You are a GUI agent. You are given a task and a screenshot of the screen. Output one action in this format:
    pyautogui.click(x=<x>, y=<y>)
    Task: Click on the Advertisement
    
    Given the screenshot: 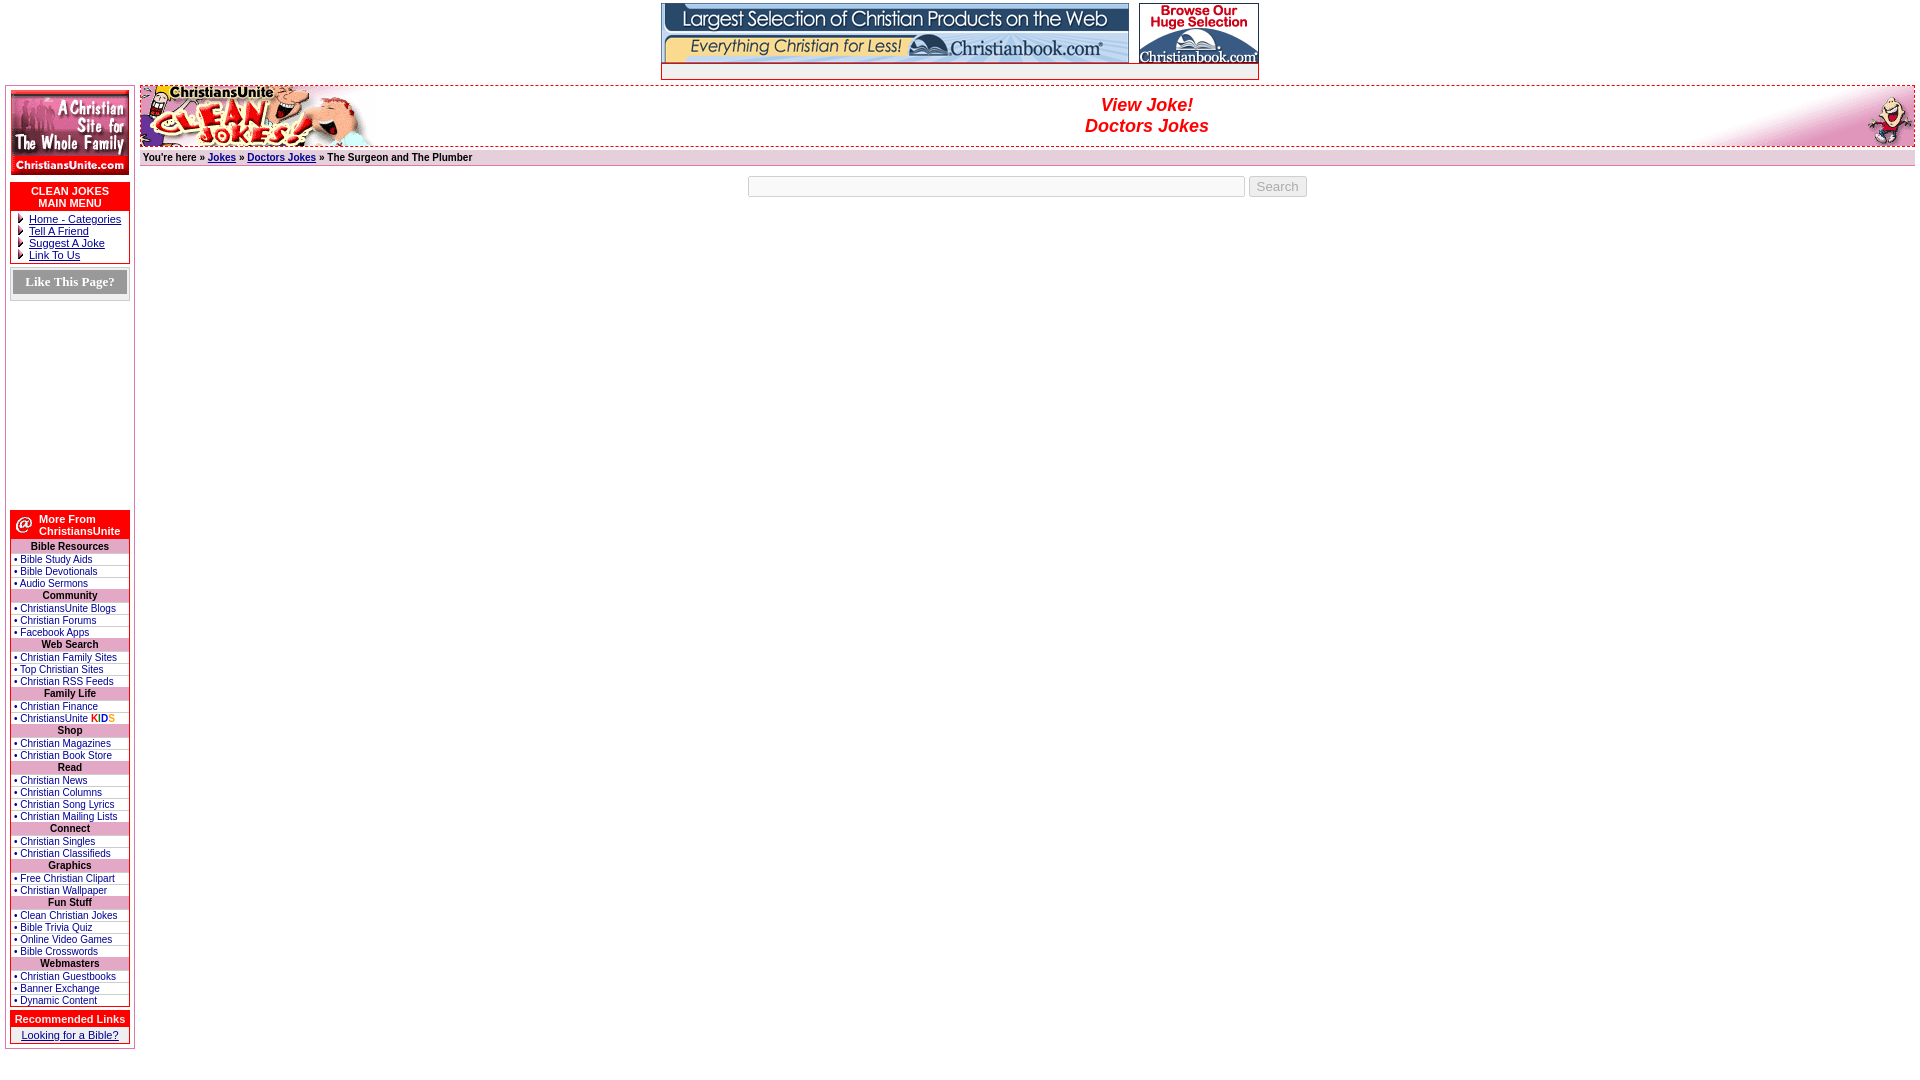 What is the action you would take?
    pyautogui.click(x=896, y=70)
    